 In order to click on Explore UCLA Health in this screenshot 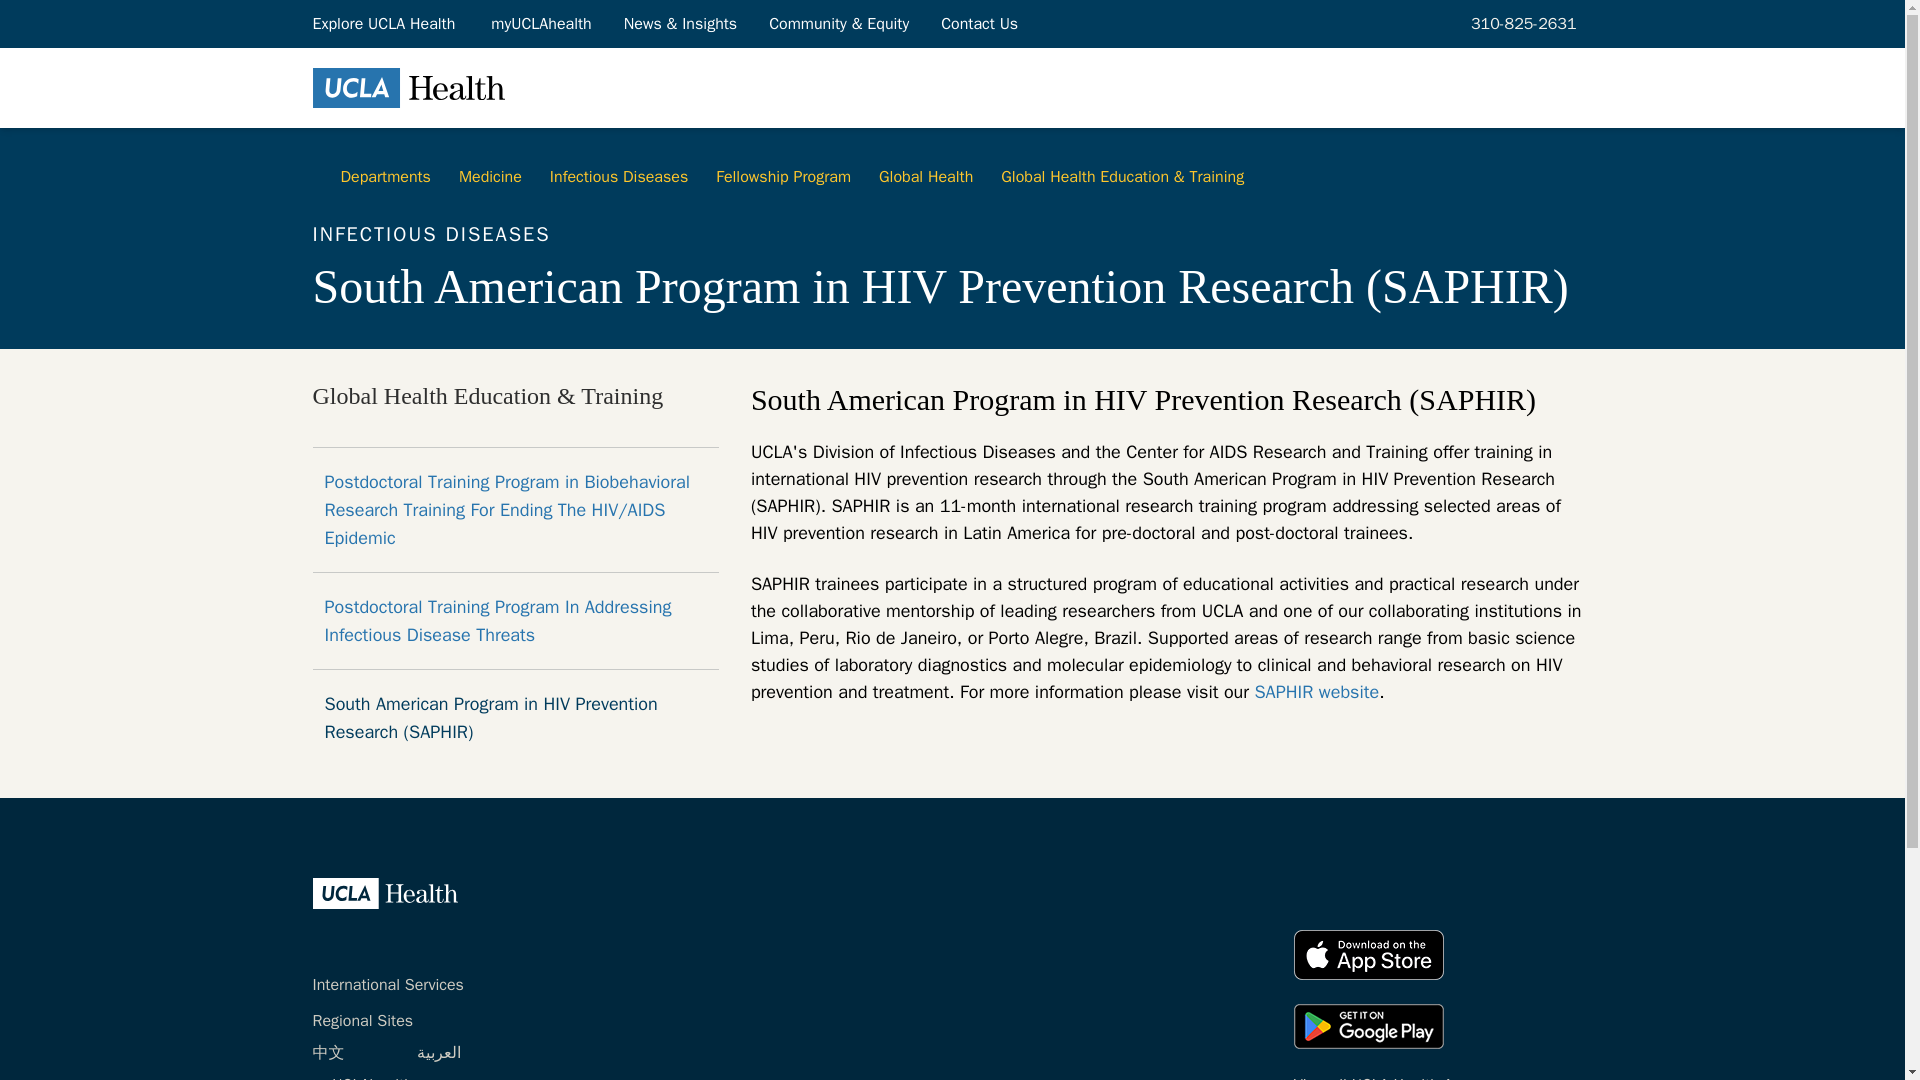, I will do `click(384, 23)`.